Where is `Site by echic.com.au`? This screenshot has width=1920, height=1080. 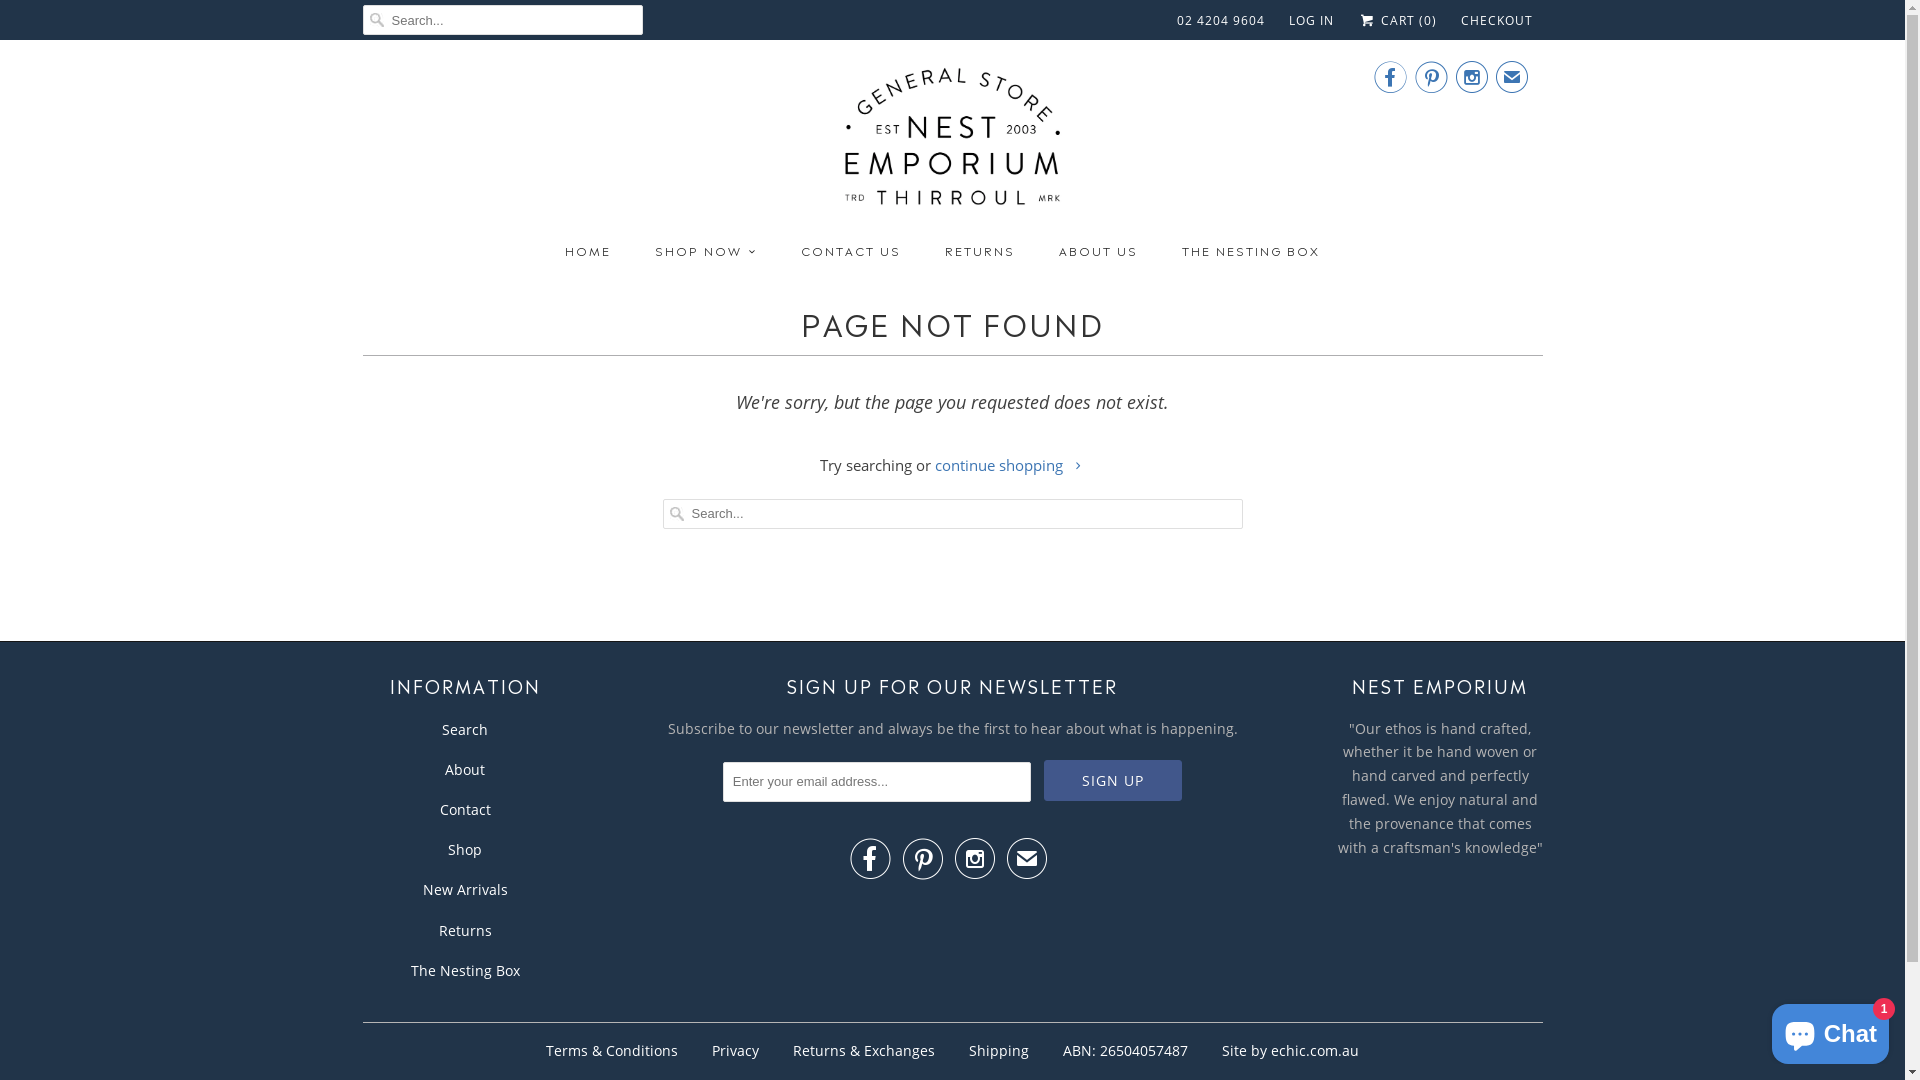 Site by echic.com.au is located at coordinates (1290, 1050).